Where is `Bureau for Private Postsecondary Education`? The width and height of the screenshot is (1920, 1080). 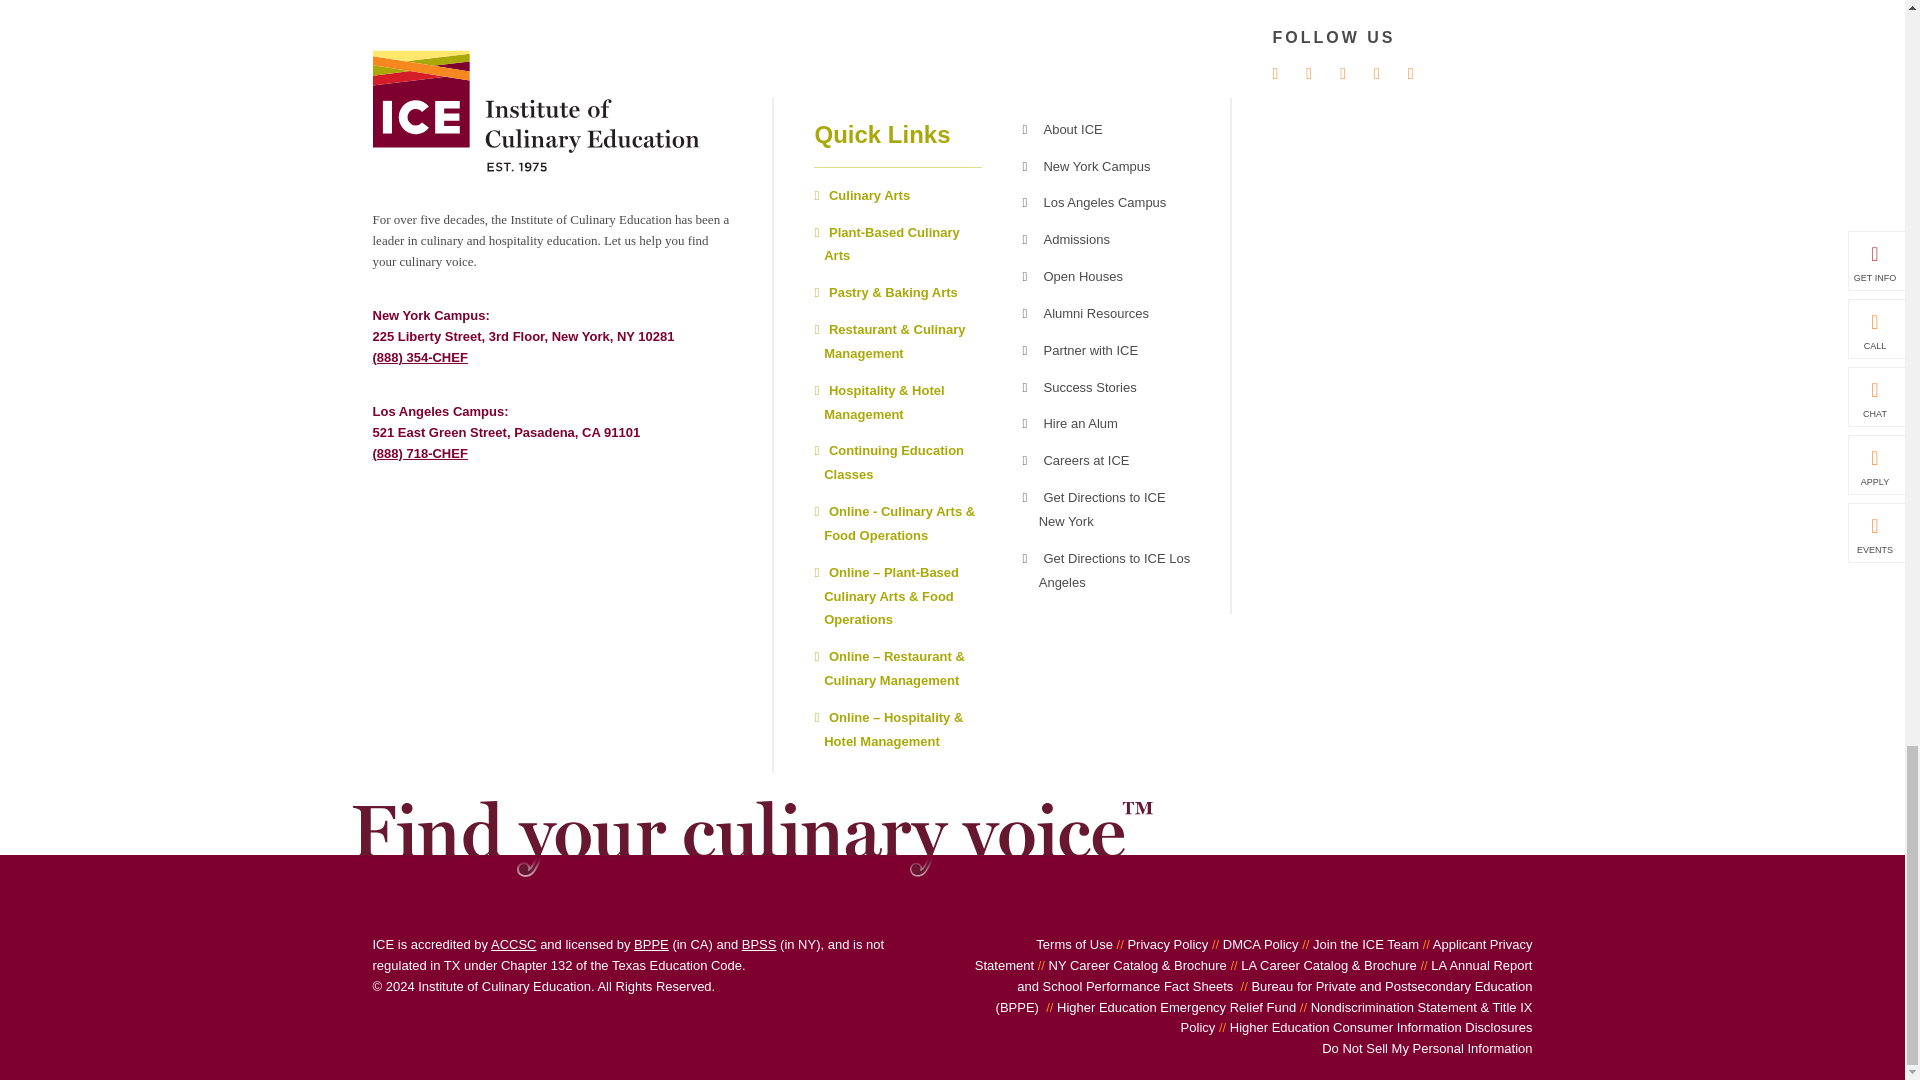 Bureau for Private Postsecondary Education is located at coordinates (650, 944).